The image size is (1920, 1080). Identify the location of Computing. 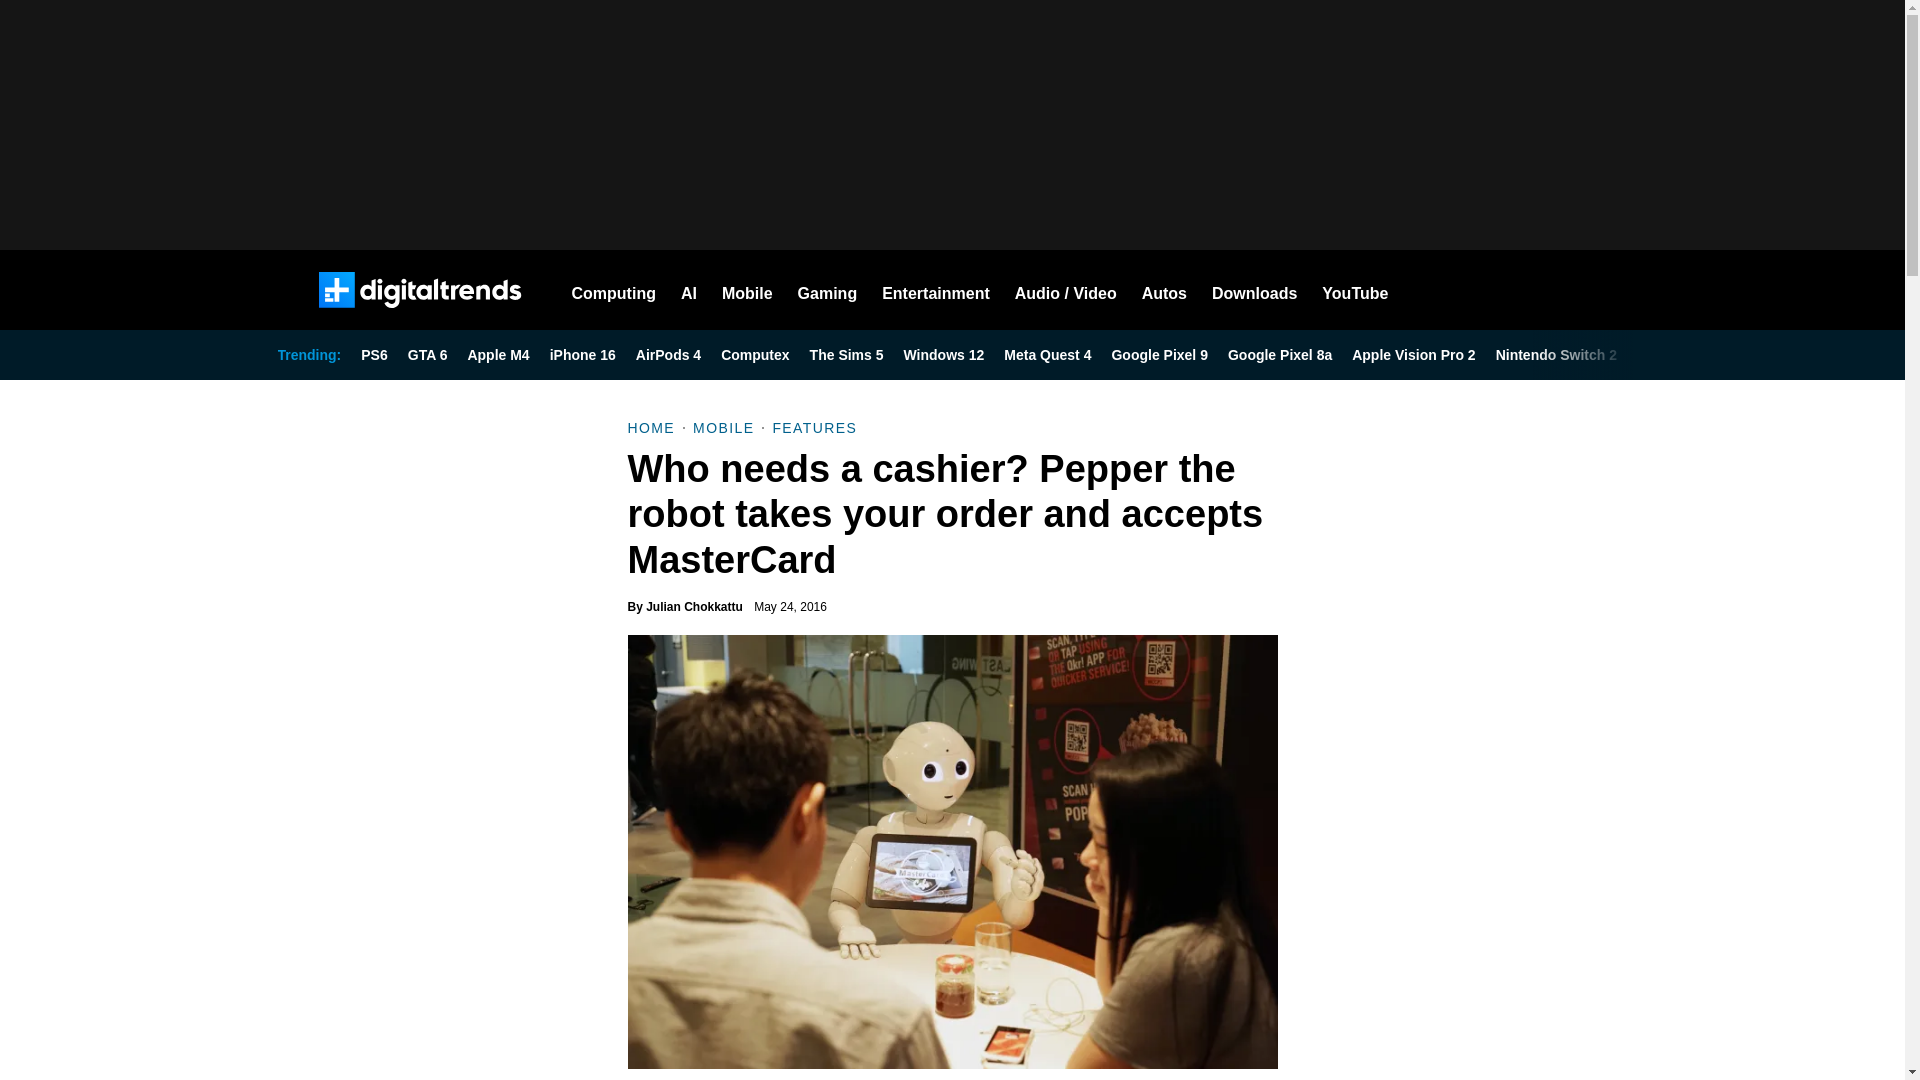
(614, 290).